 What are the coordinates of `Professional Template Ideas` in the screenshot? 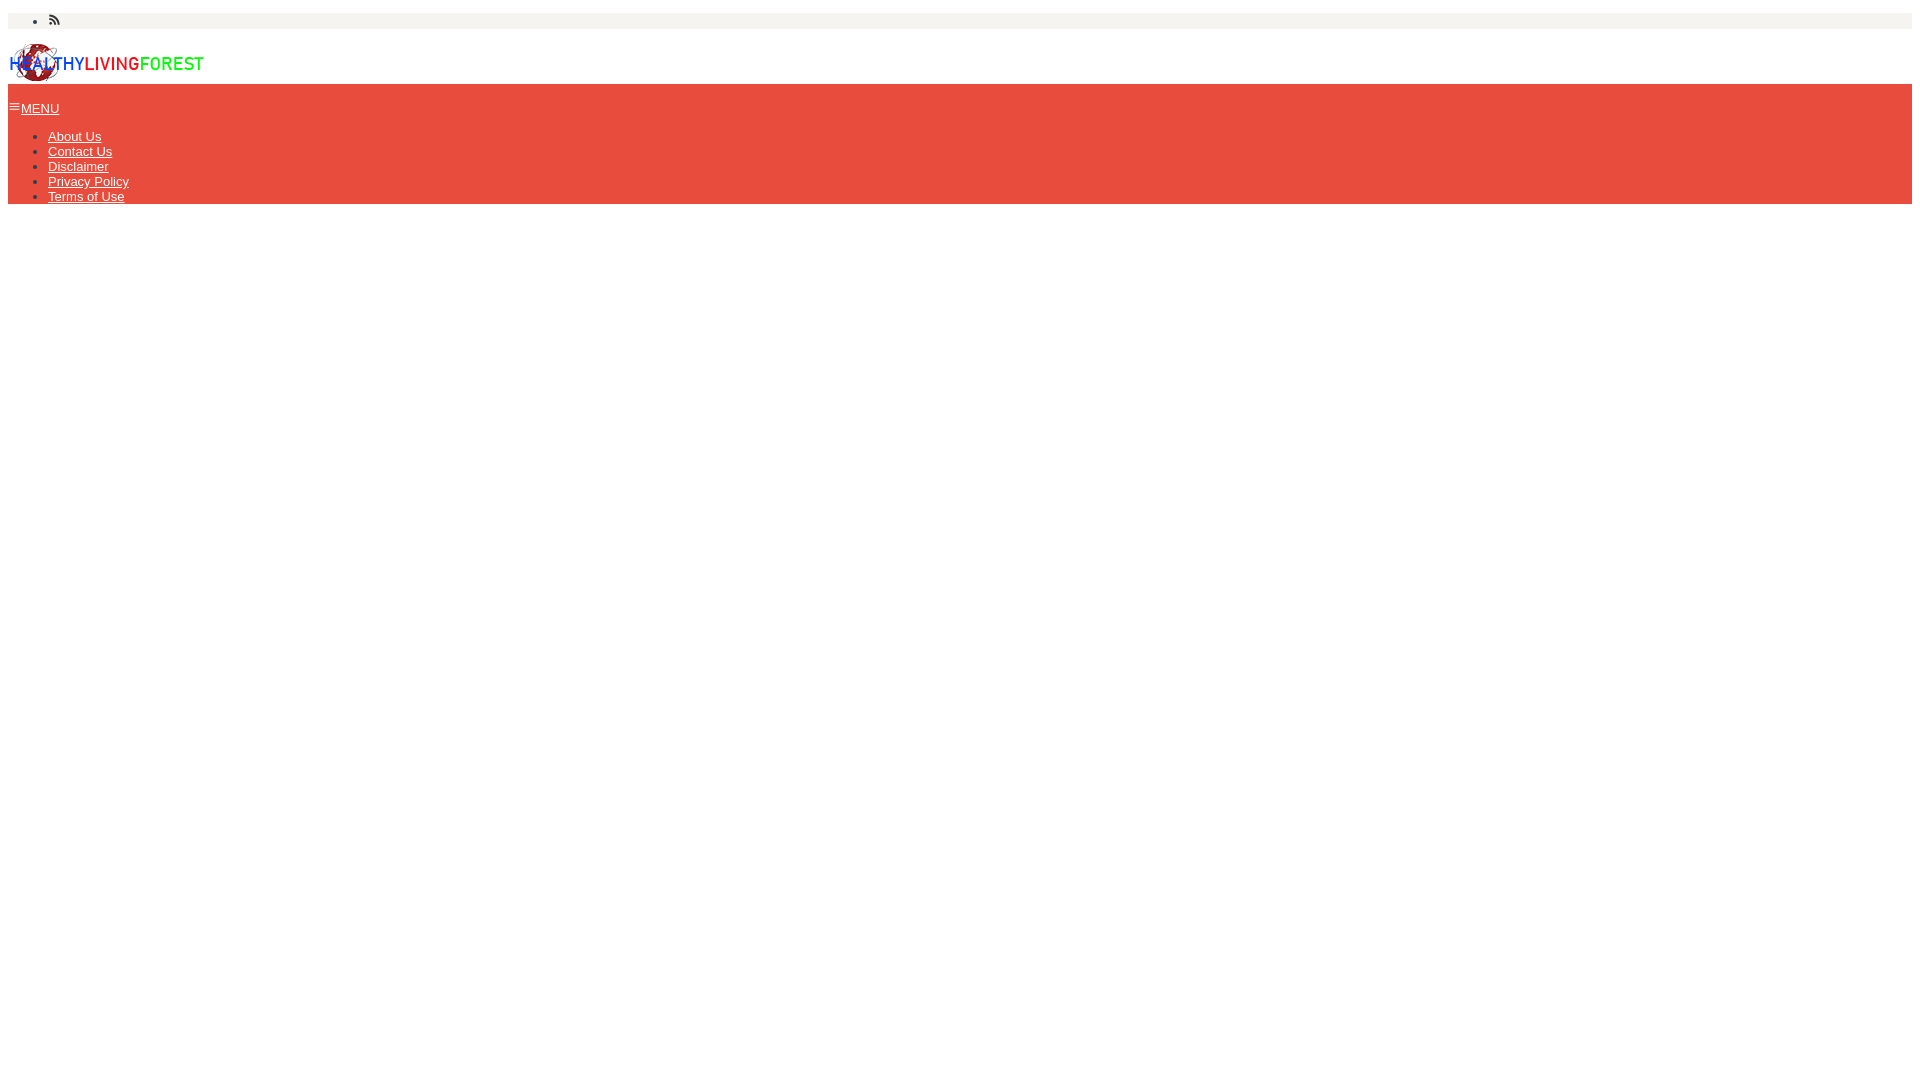 It's located at (107, 76).